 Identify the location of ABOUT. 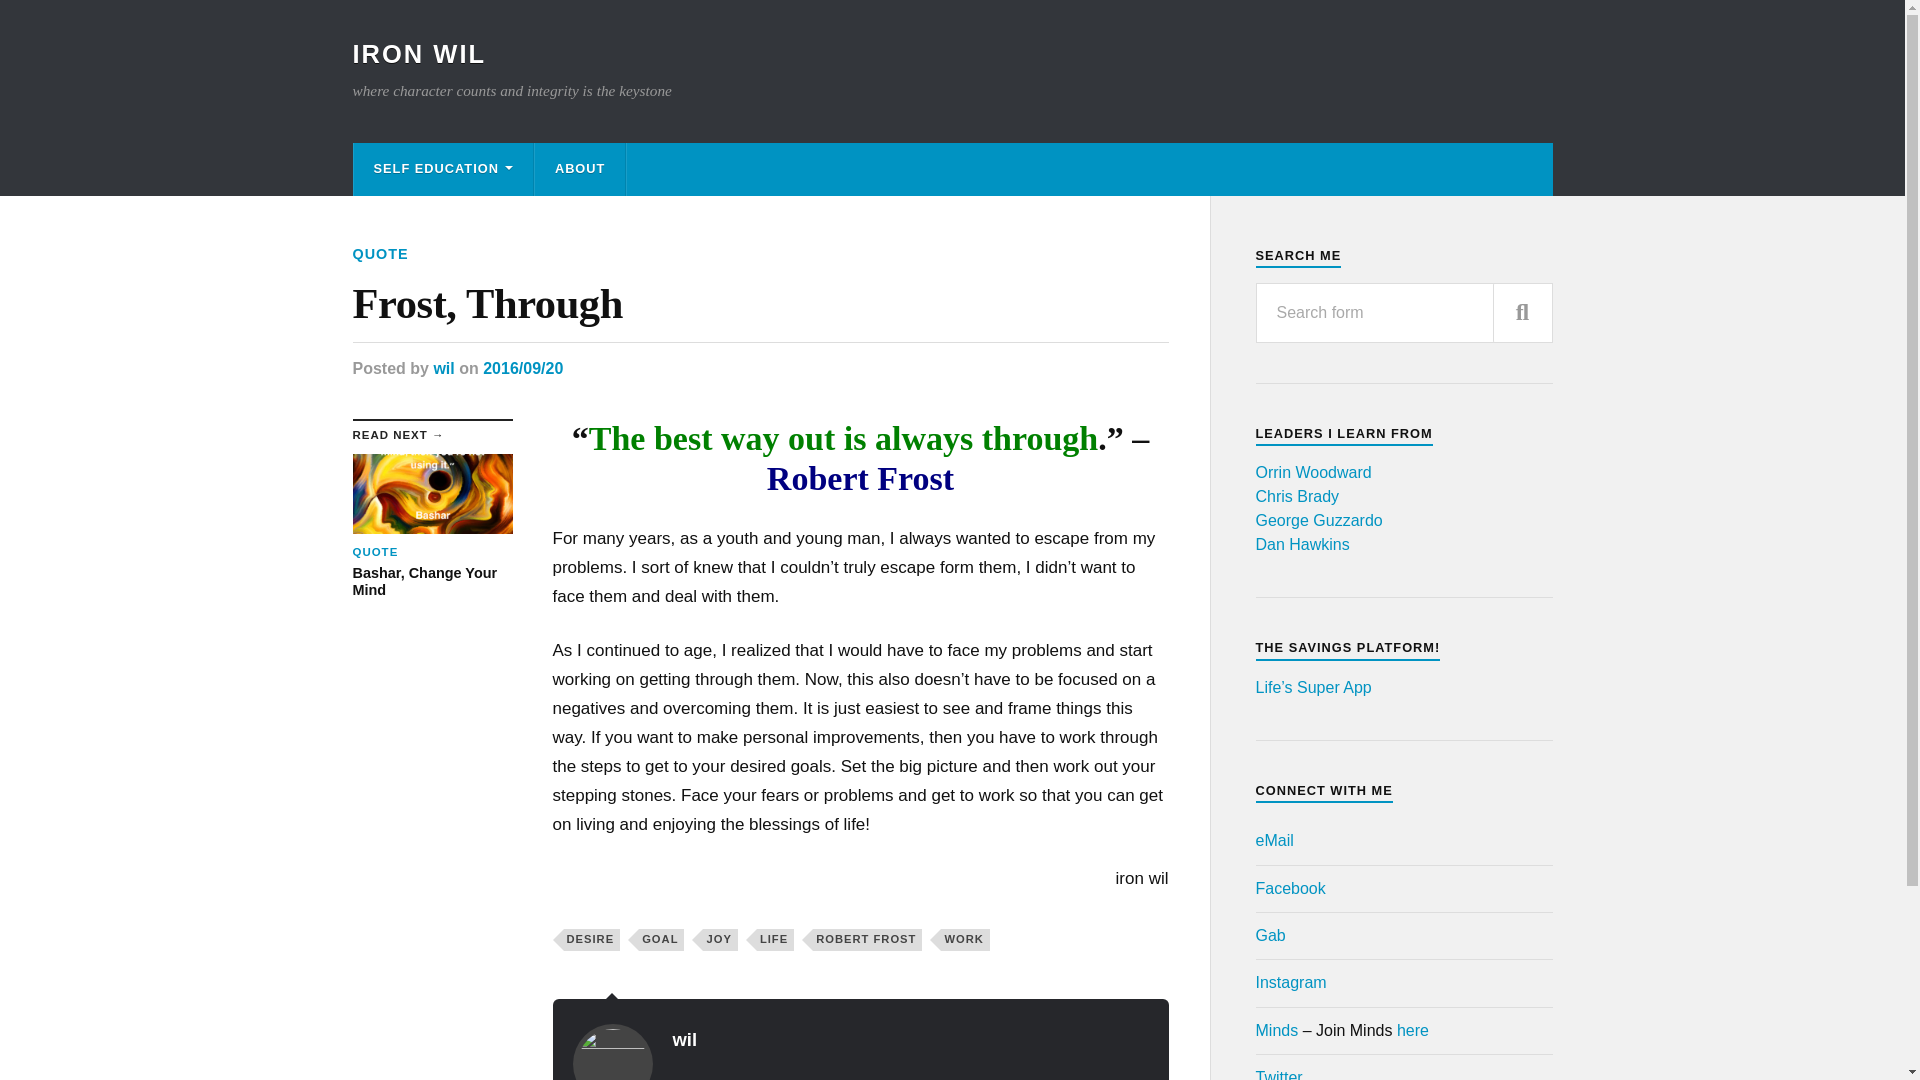
(580, 168).